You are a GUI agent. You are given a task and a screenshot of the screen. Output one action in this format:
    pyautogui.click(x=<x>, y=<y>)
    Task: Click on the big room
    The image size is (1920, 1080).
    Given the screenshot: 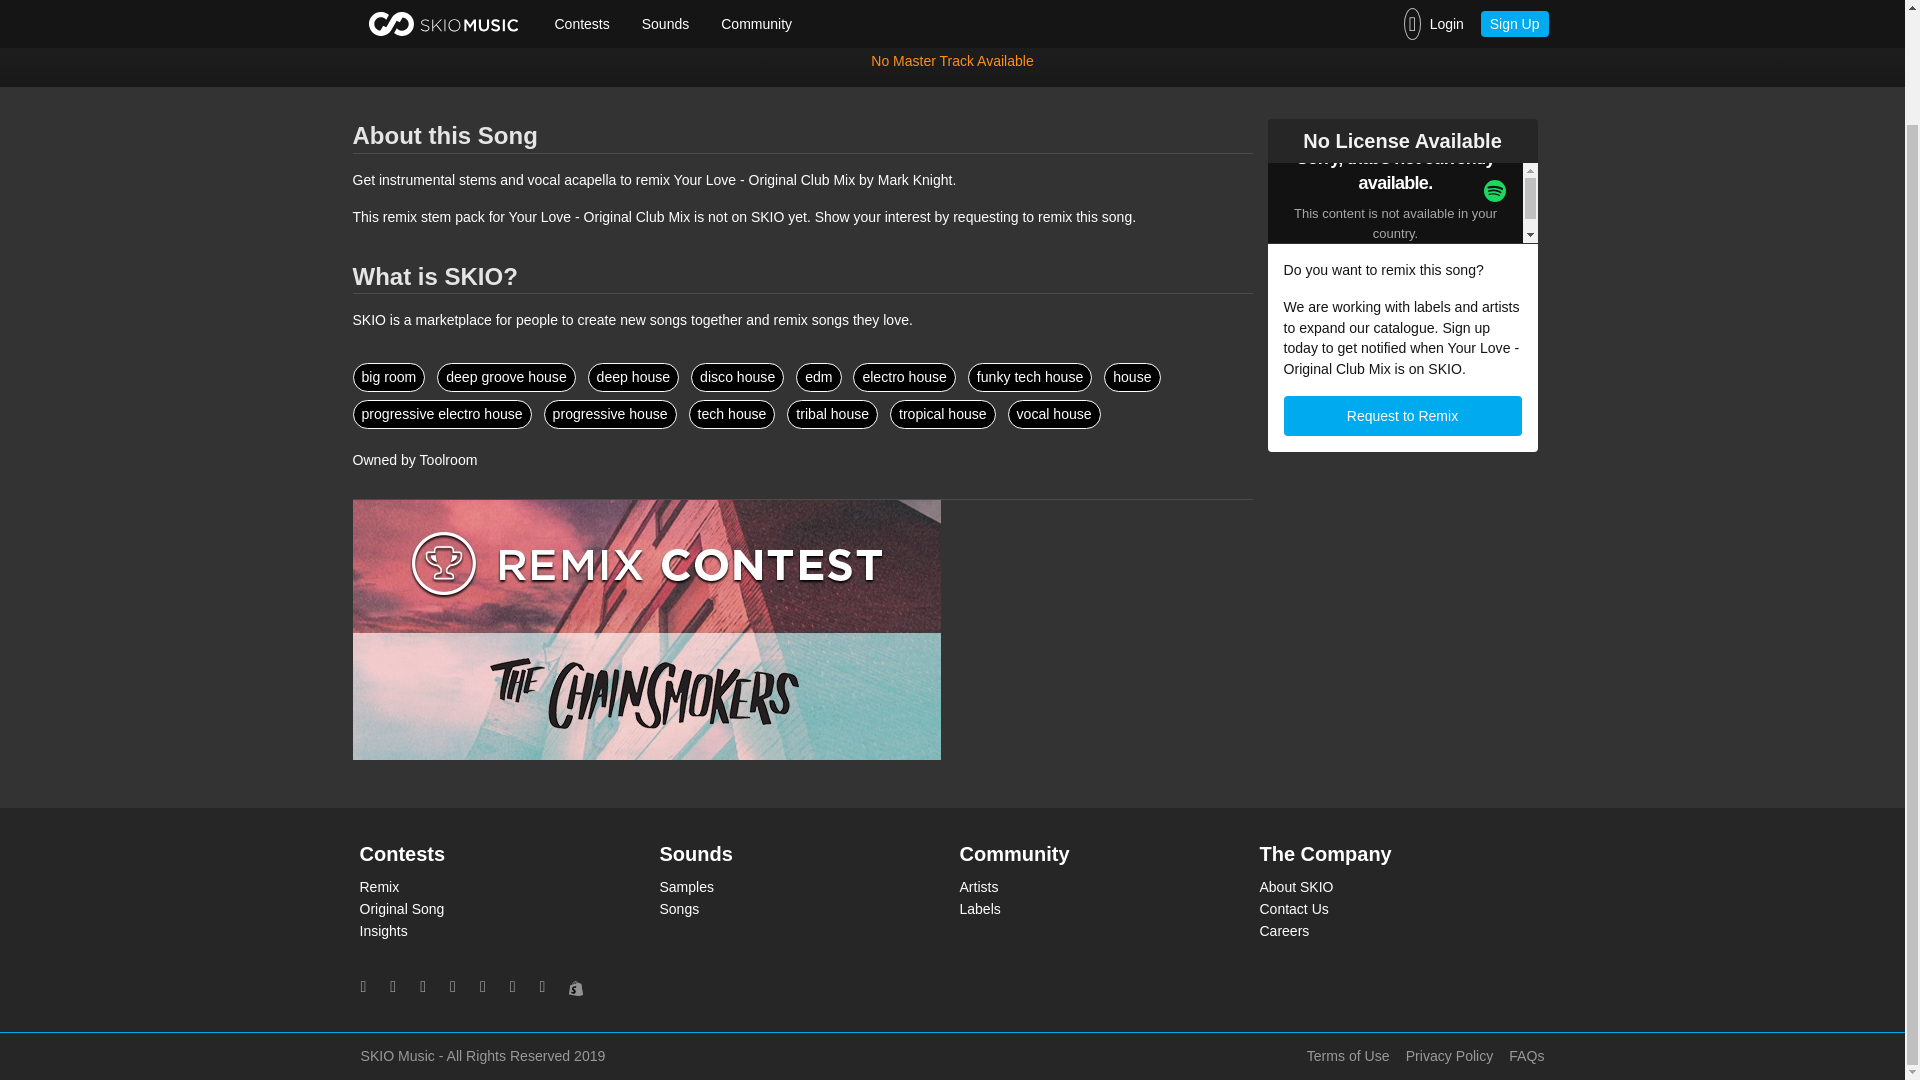 What is the action you would take?
    pyautogui.click(x=388, y=377)
    